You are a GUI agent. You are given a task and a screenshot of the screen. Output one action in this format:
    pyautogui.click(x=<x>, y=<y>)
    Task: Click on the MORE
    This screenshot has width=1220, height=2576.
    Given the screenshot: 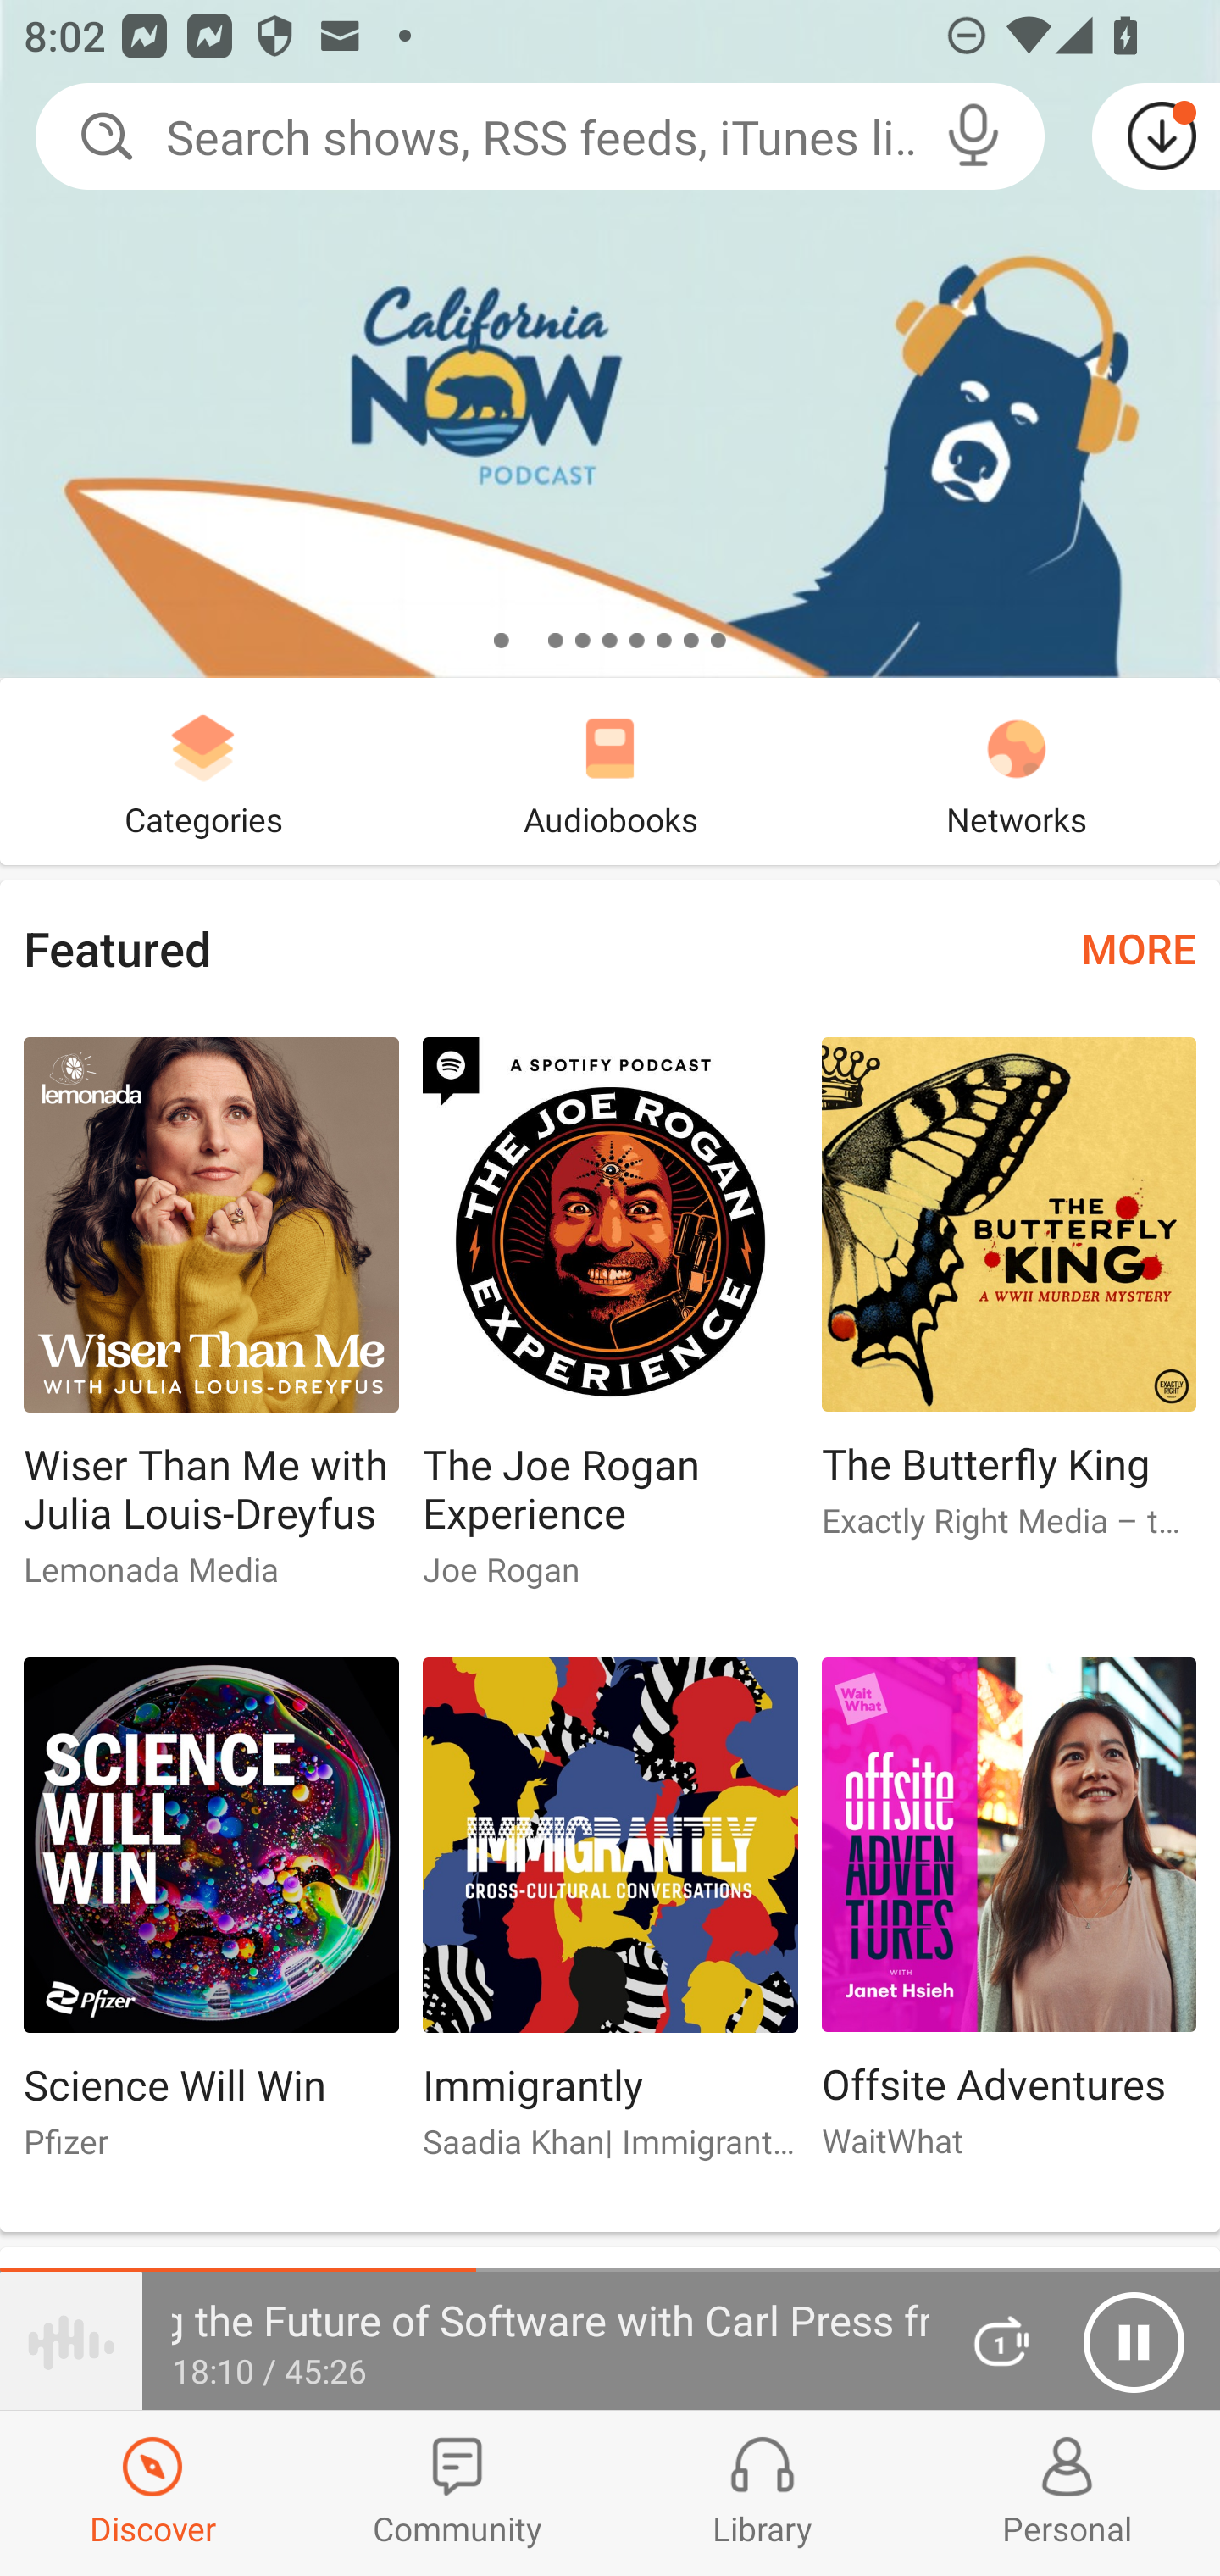 What is the action you would take?
    pyautogui.click(x=1139, y=947)
    